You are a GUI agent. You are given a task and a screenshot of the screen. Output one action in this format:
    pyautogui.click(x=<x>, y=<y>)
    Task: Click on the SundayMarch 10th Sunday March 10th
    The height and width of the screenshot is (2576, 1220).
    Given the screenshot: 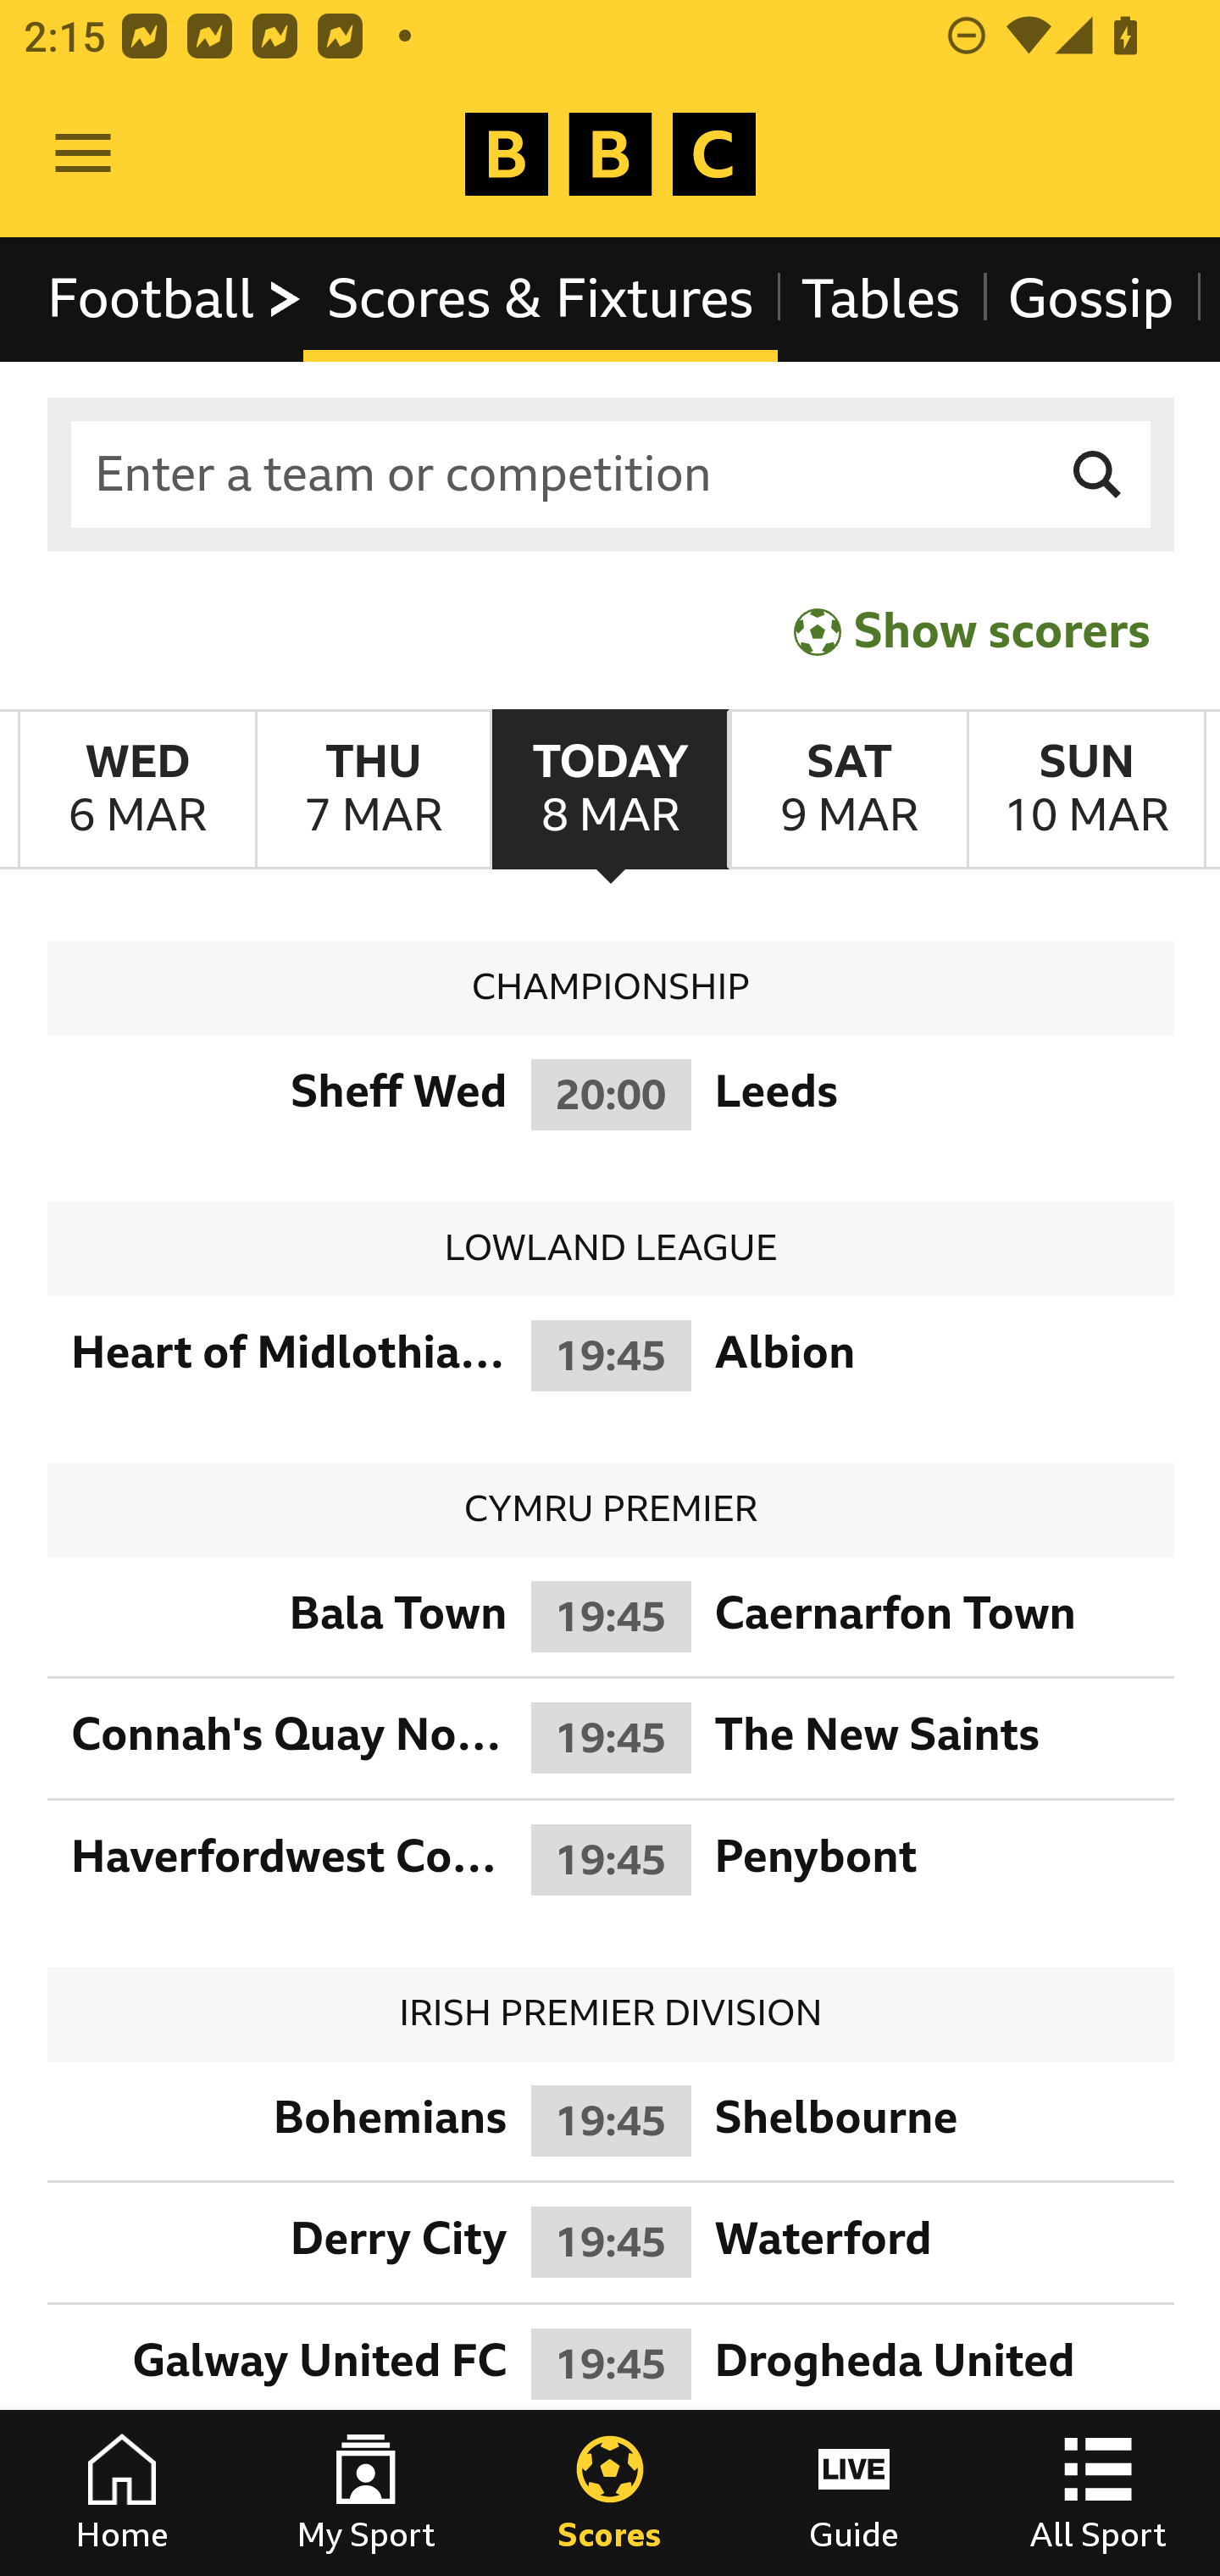 What is the action you would take?
    pyautogui.click(x=1086, y=790)
    